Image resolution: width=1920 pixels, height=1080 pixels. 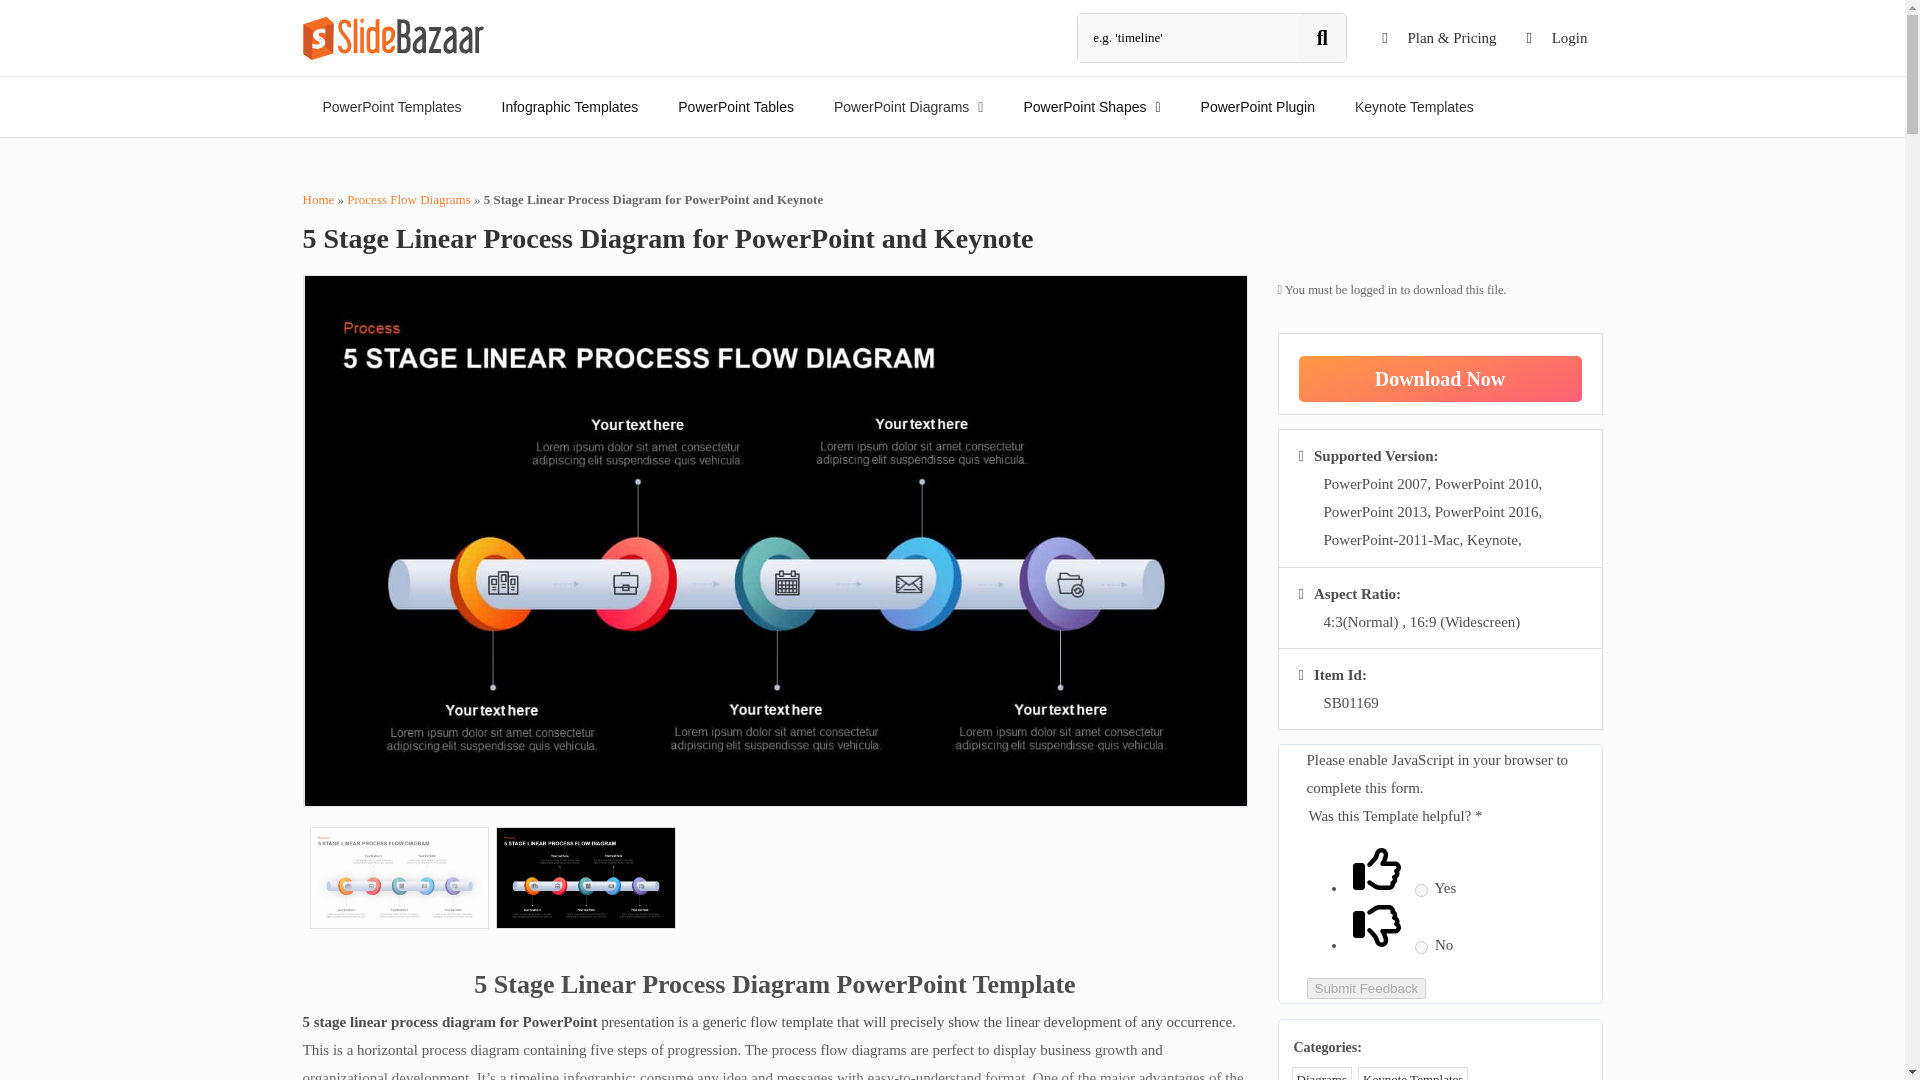 I want to click on No, so click(x=1422, y=946).